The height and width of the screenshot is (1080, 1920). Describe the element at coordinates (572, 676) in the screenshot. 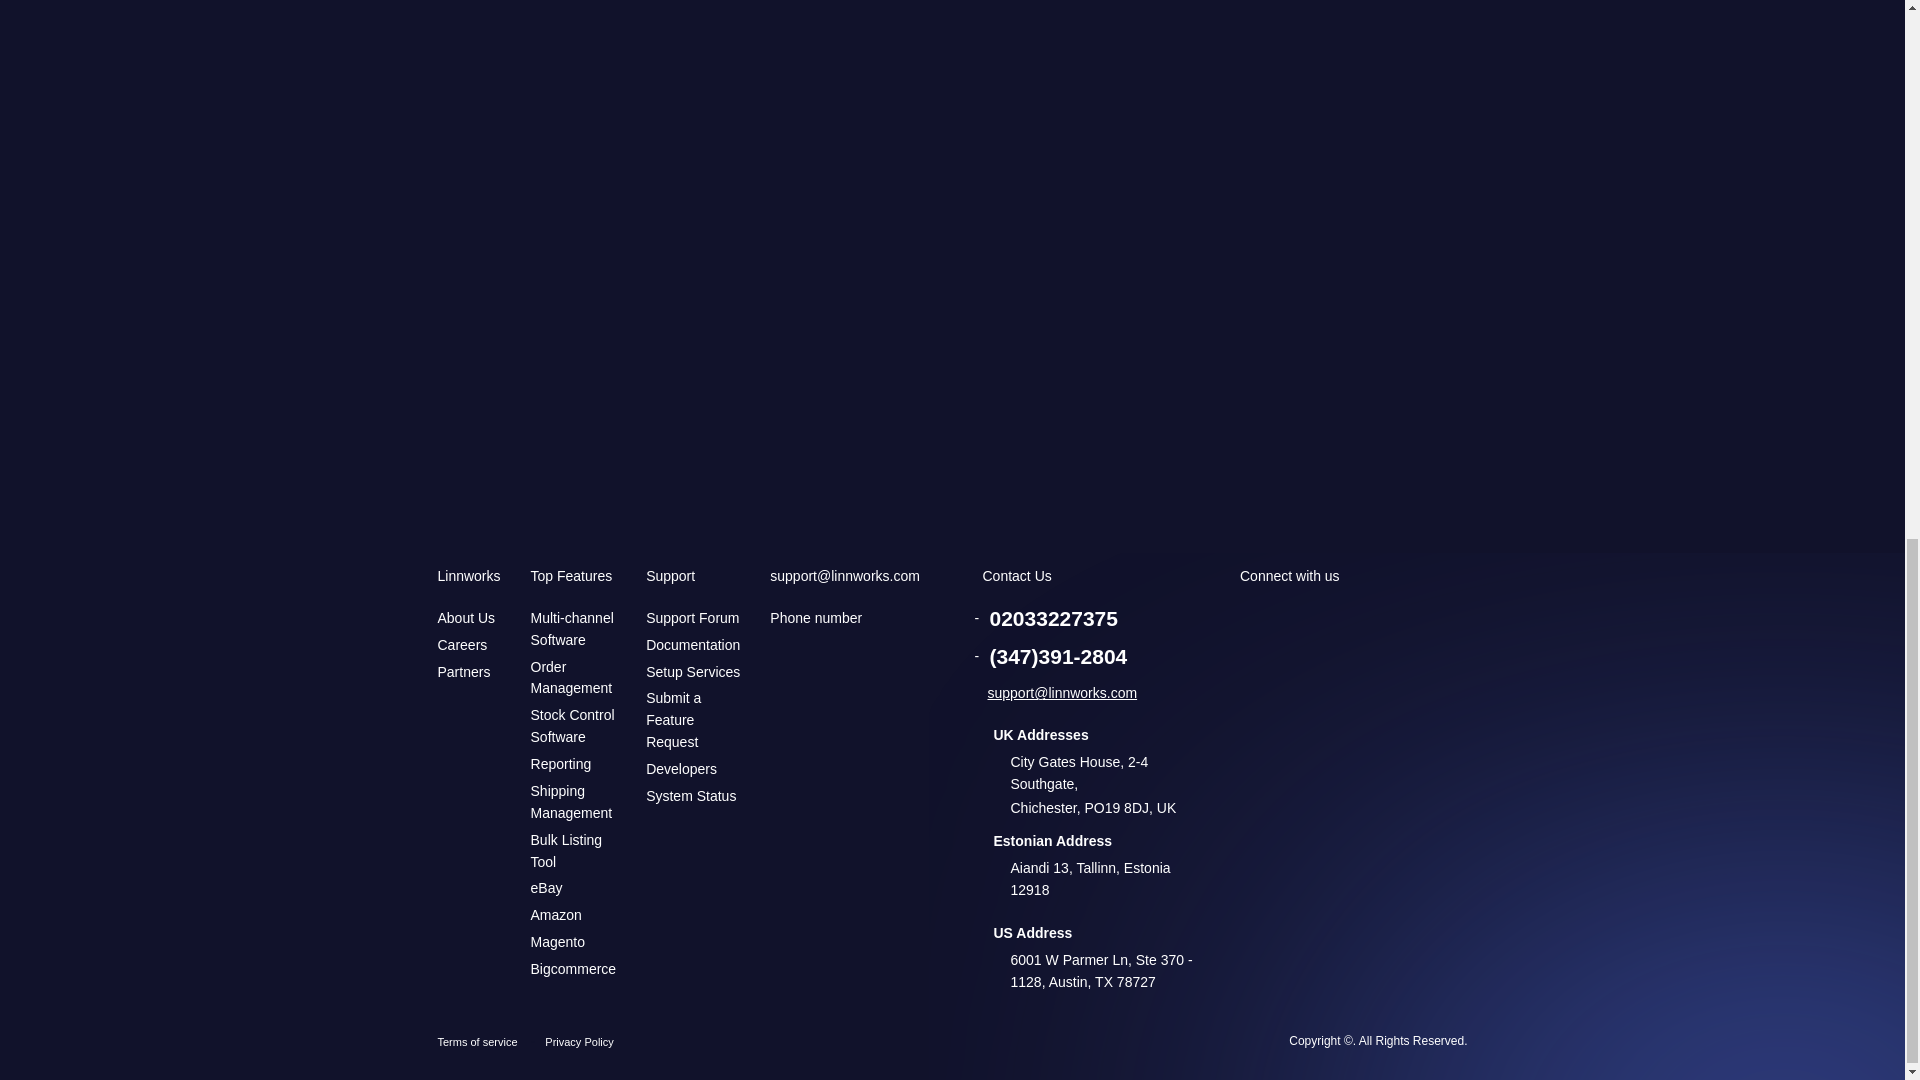

I see `Order Management` at that location.